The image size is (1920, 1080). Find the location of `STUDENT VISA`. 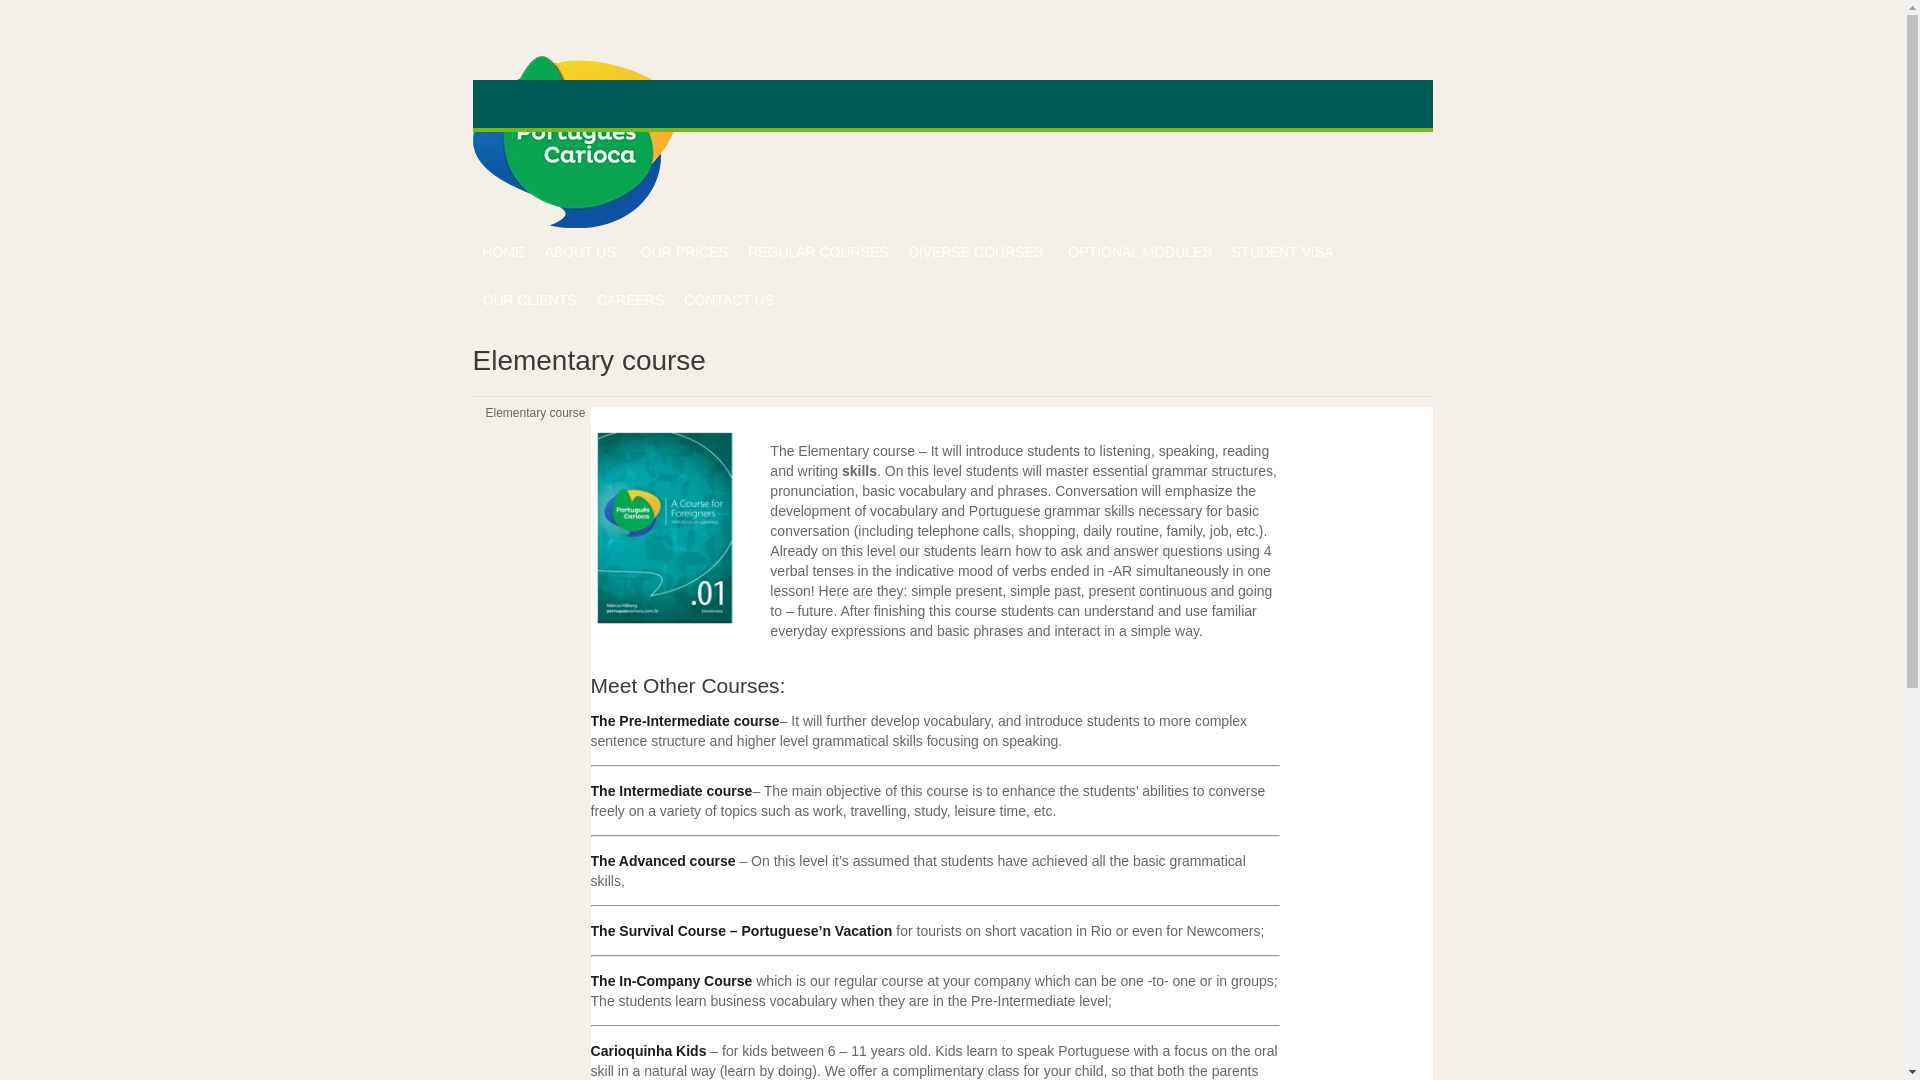

STUDENT VISA is located at coordinates (1282, 252).